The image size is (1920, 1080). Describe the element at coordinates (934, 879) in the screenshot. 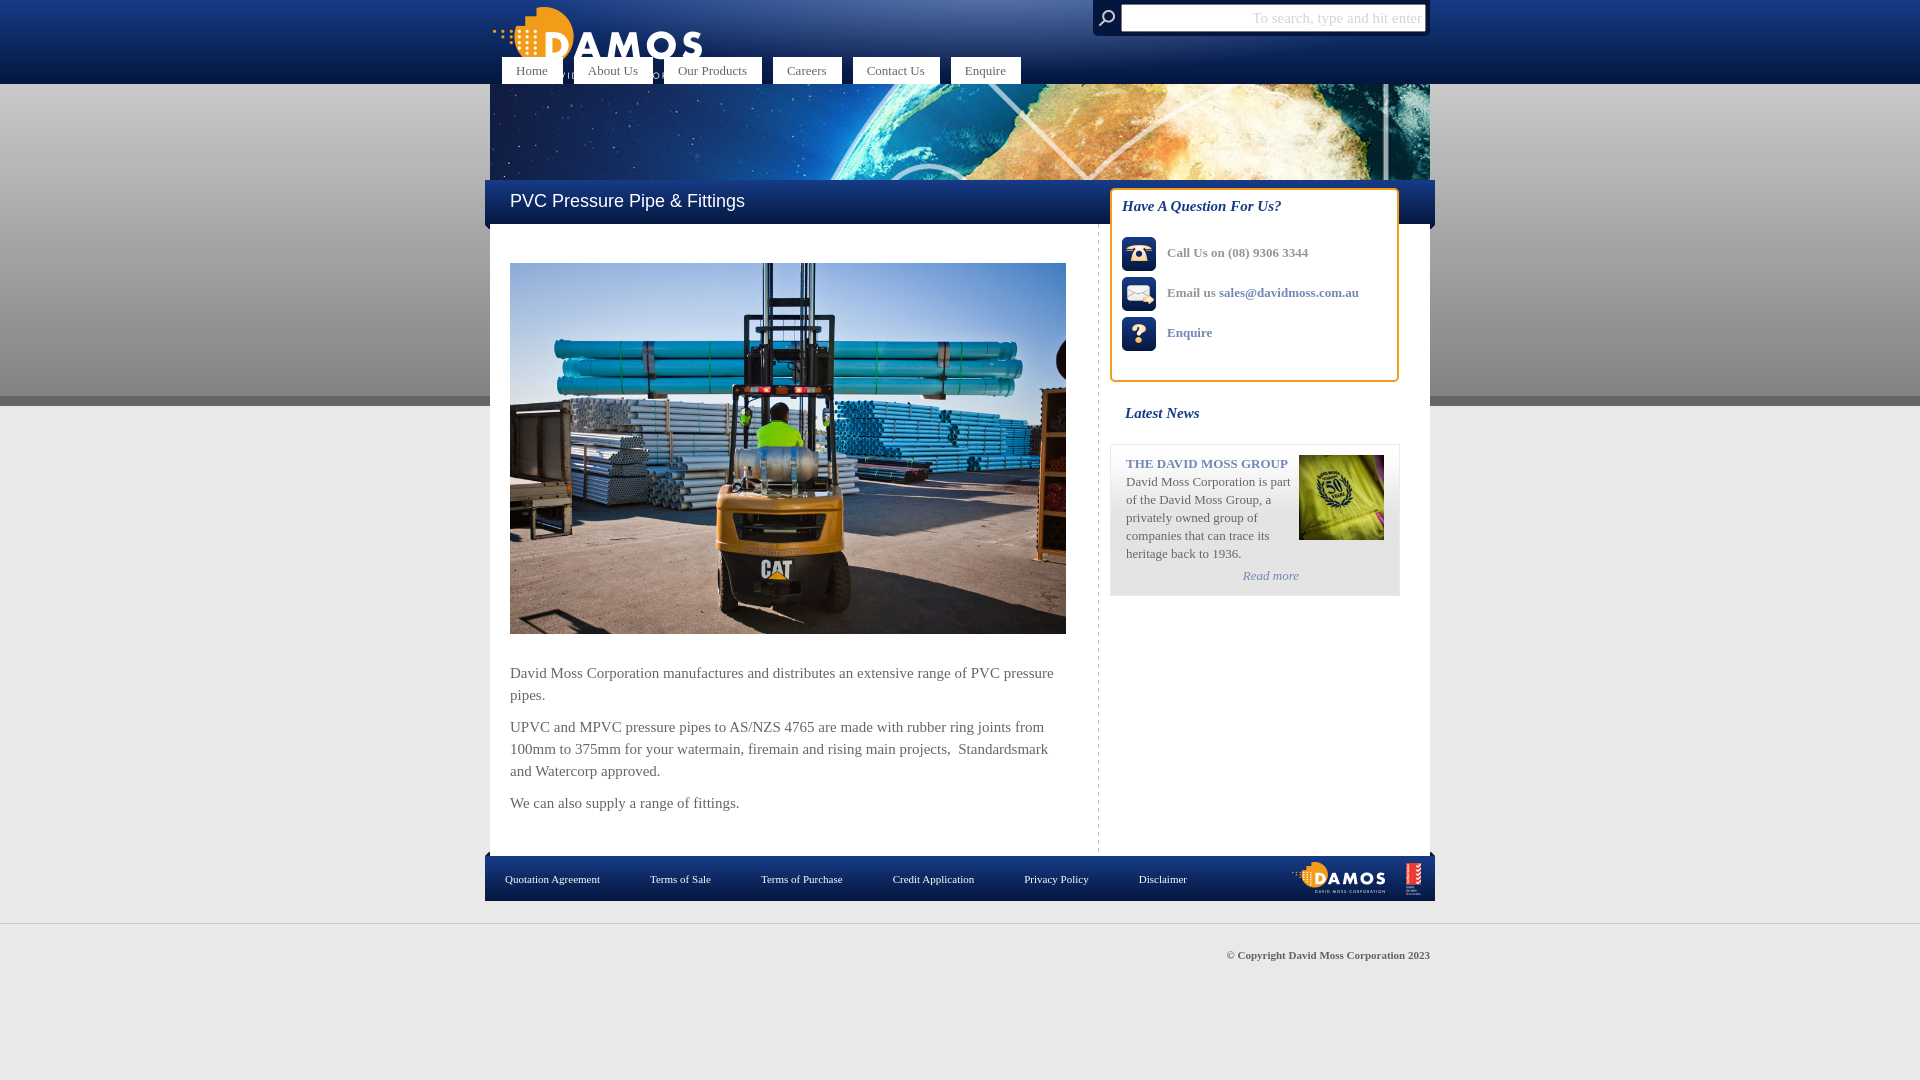

I see `Credit Application` at that location.